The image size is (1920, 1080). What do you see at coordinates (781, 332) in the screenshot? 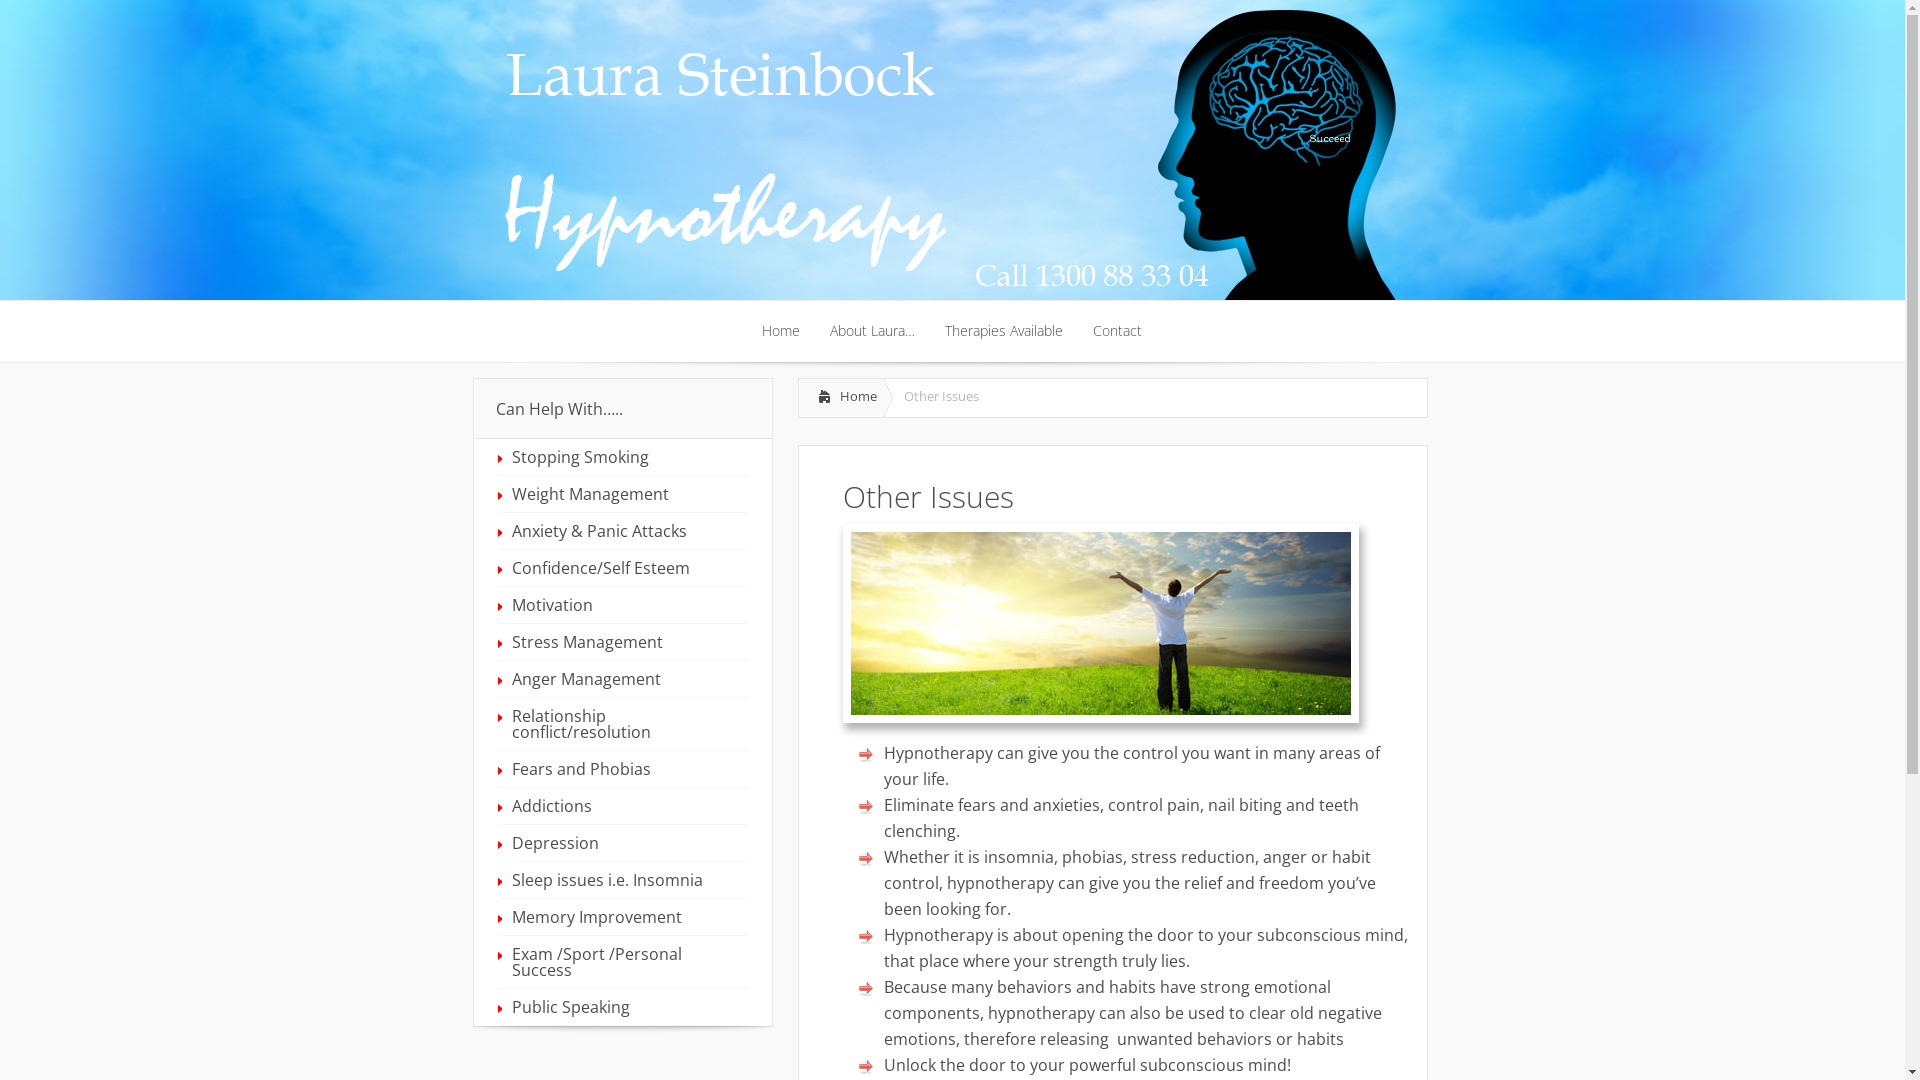
I see `Home` at bounding box center [781, 332].